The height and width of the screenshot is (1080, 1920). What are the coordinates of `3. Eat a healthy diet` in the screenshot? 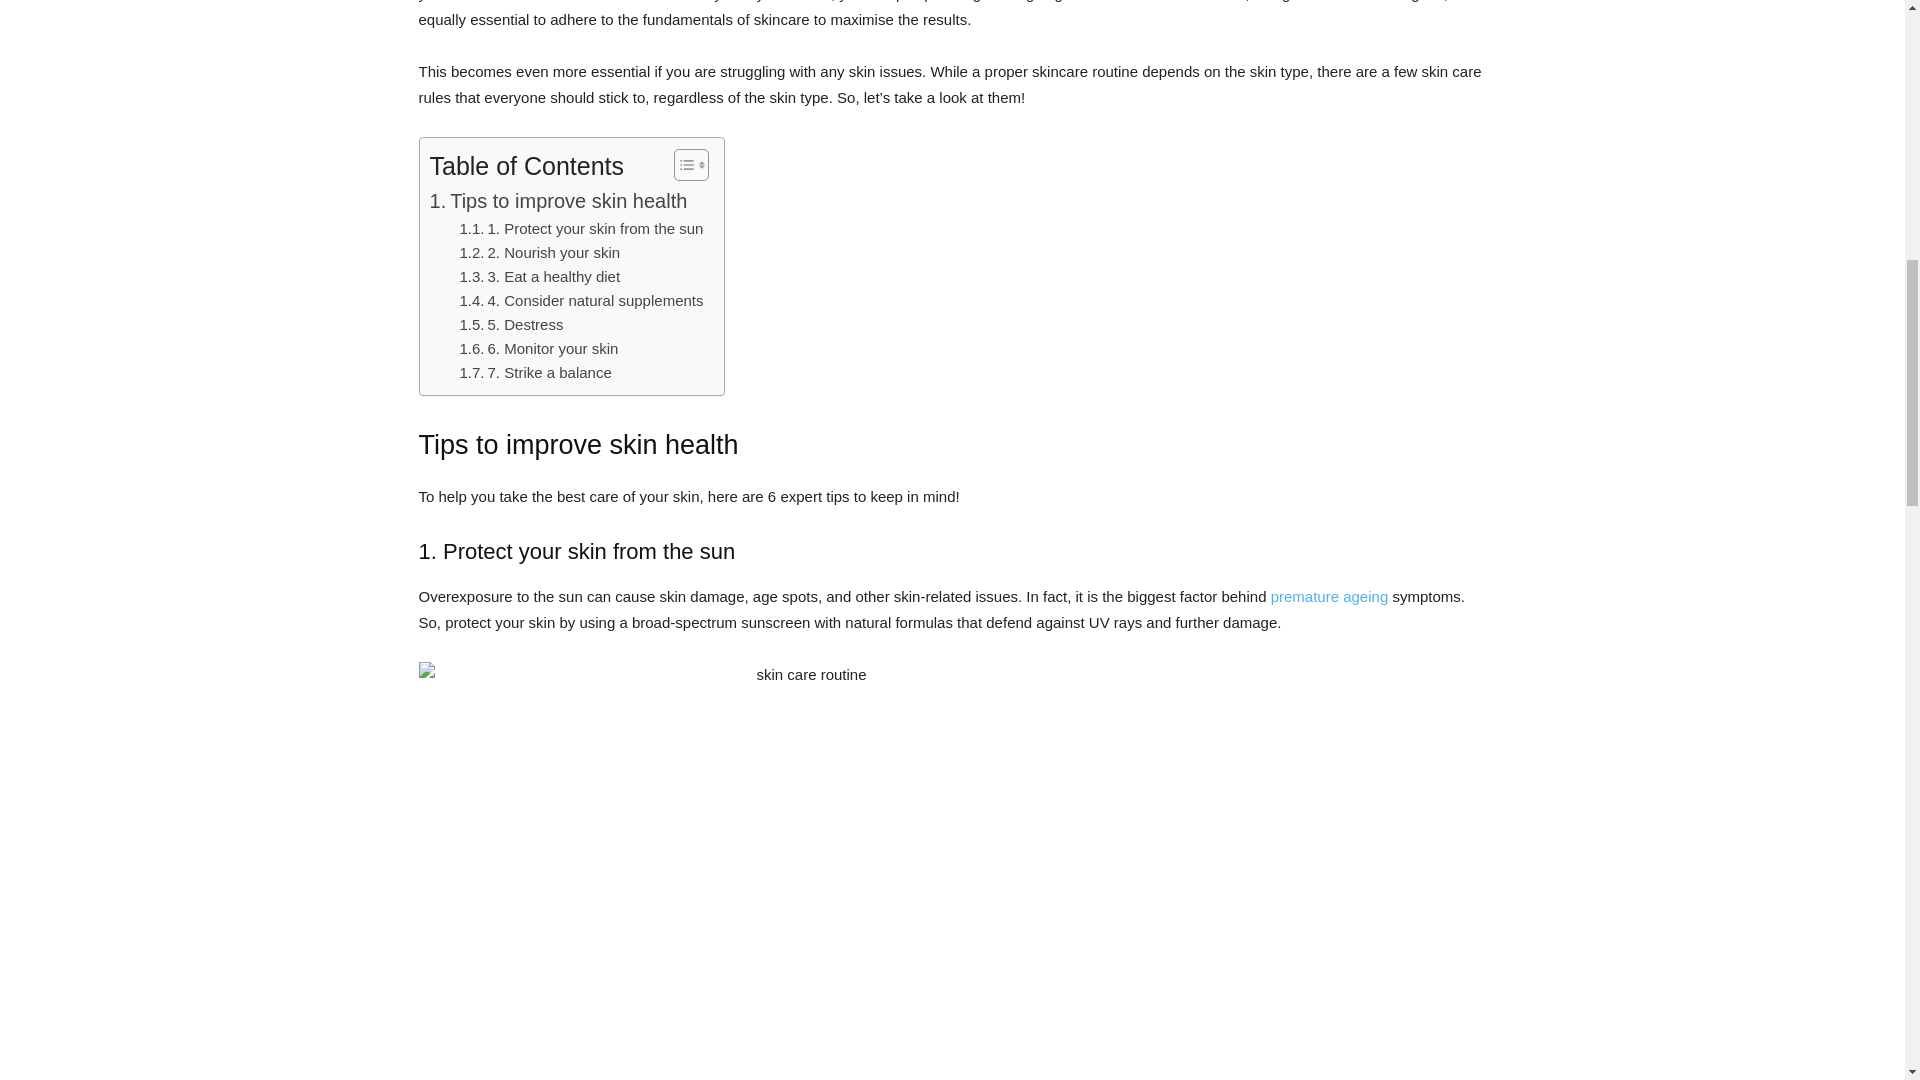 It's located at (540, 276).